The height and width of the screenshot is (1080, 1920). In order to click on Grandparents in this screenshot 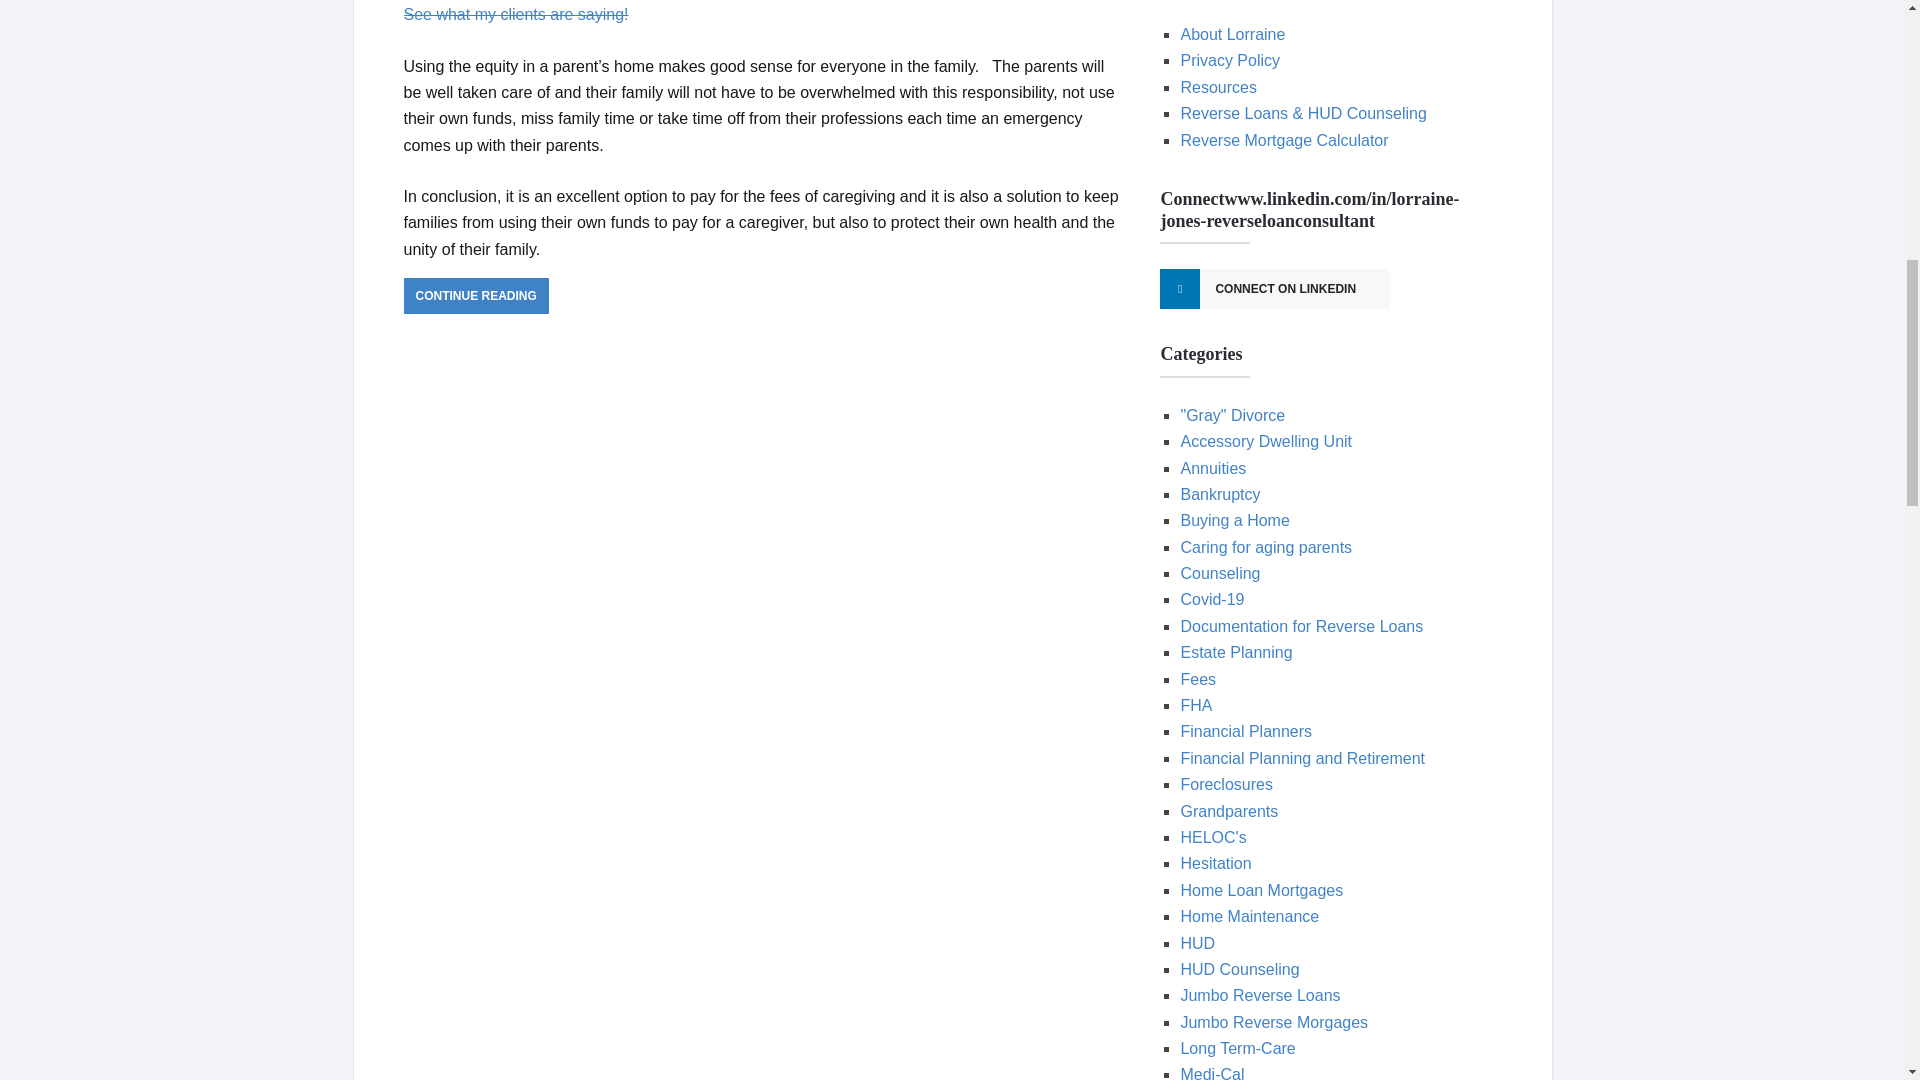, I will do `click(1229, 811)`.